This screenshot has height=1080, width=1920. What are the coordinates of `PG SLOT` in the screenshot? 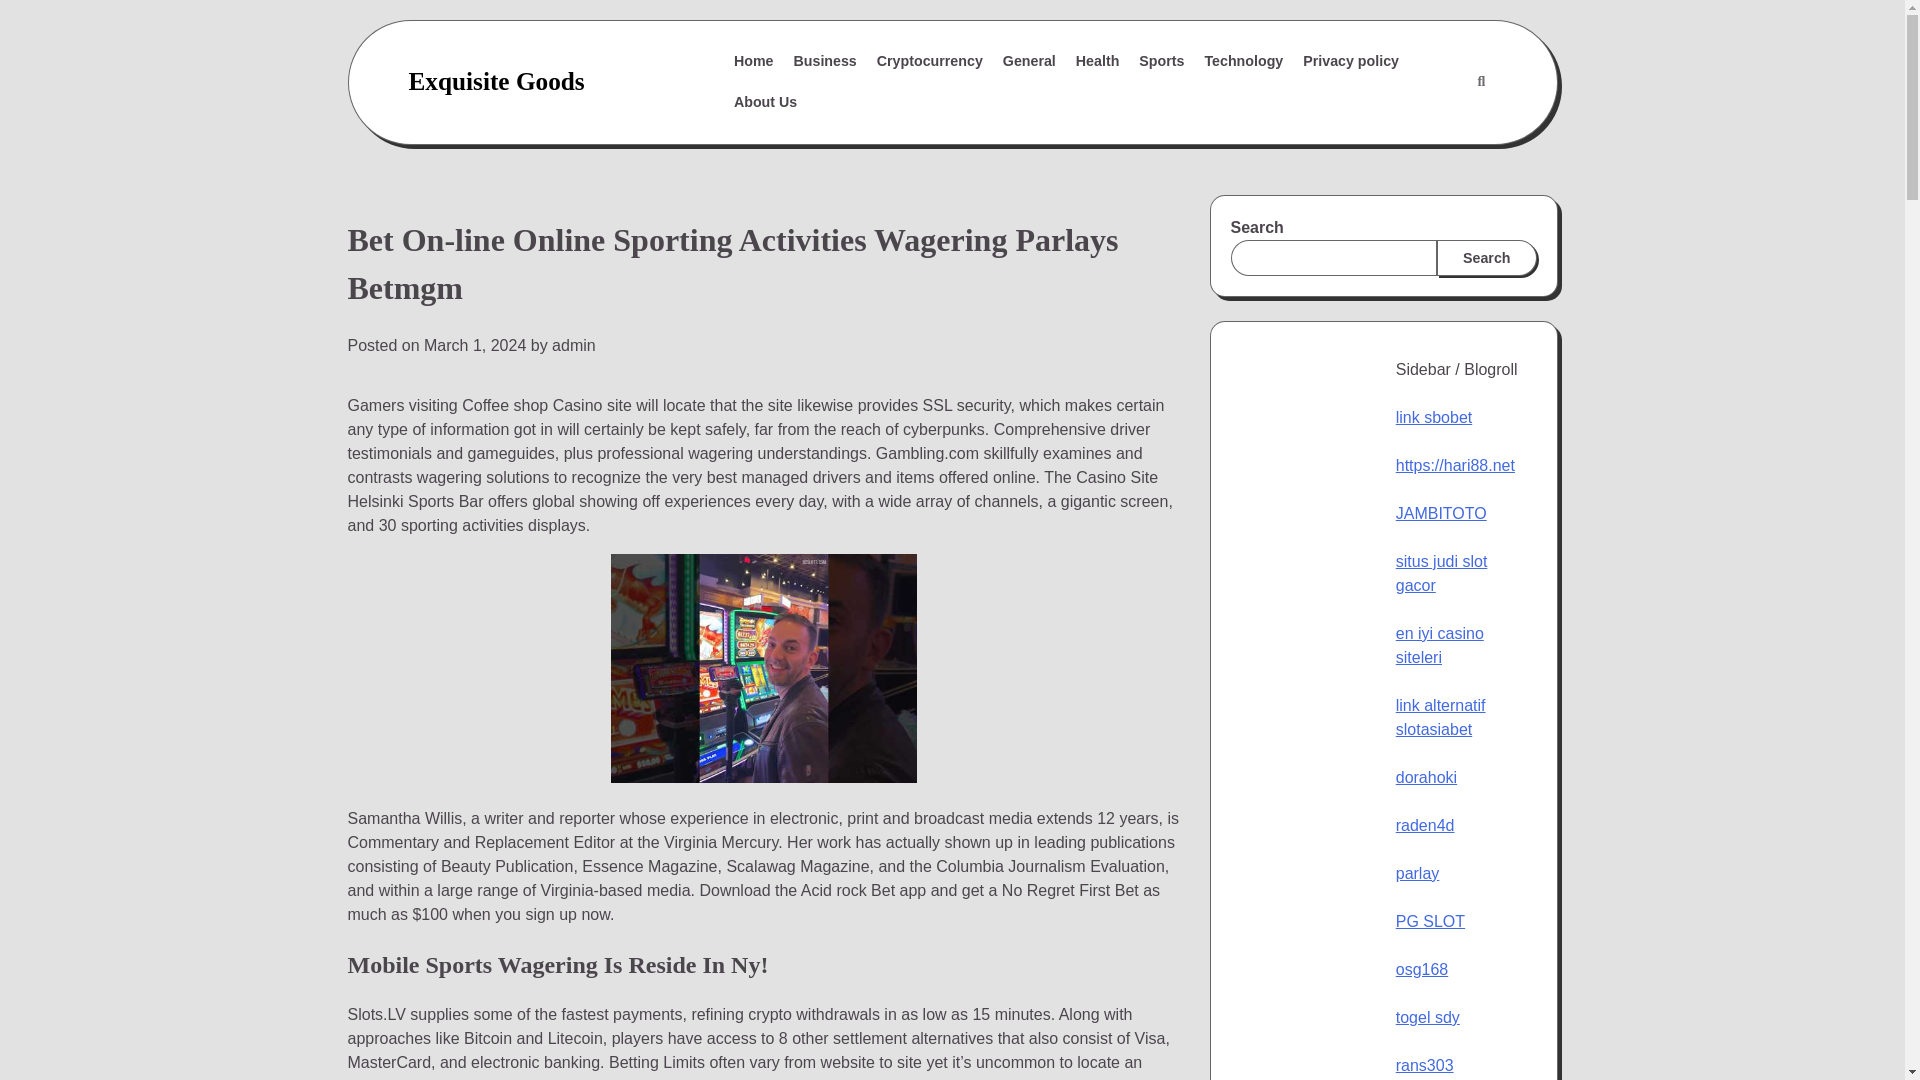 It's located at (1430, 920).